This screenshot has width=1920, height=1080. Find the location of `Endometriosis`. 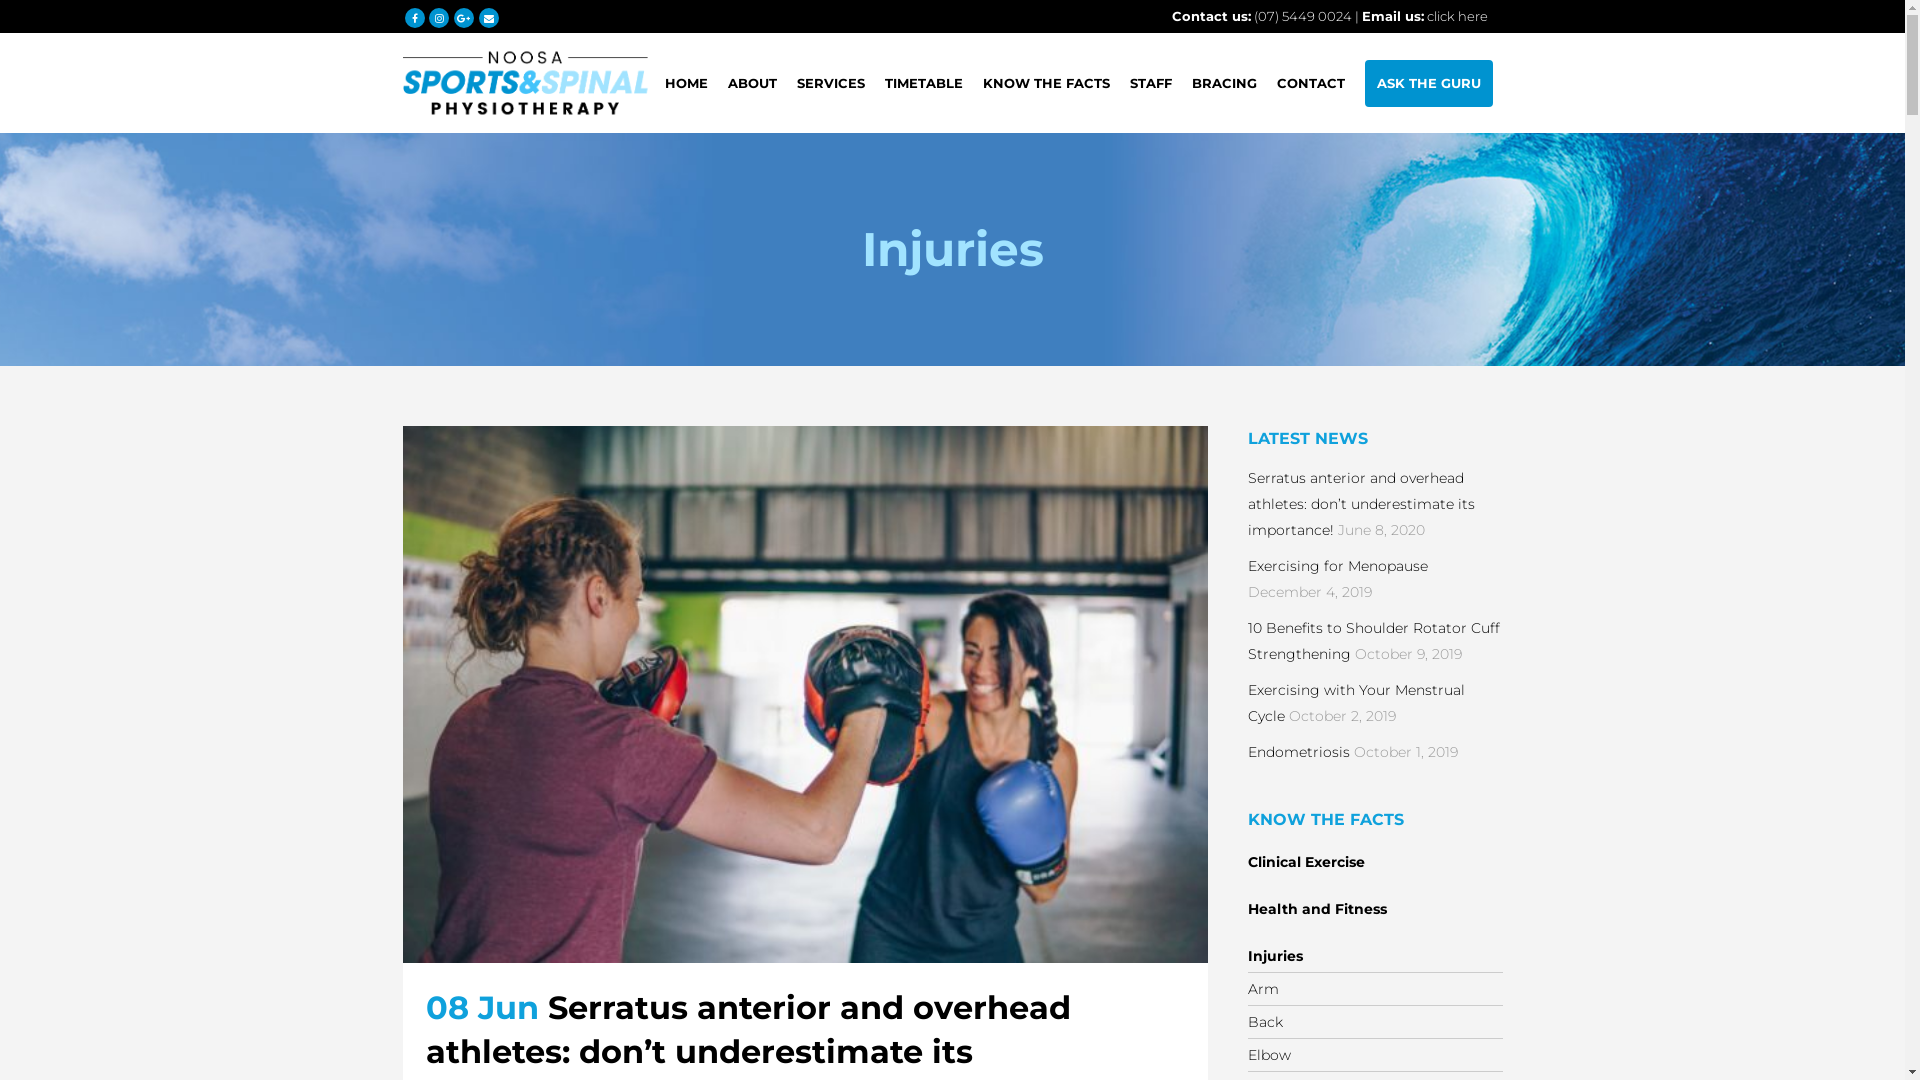

Endometriosis is located at coordinates (1299, 752).